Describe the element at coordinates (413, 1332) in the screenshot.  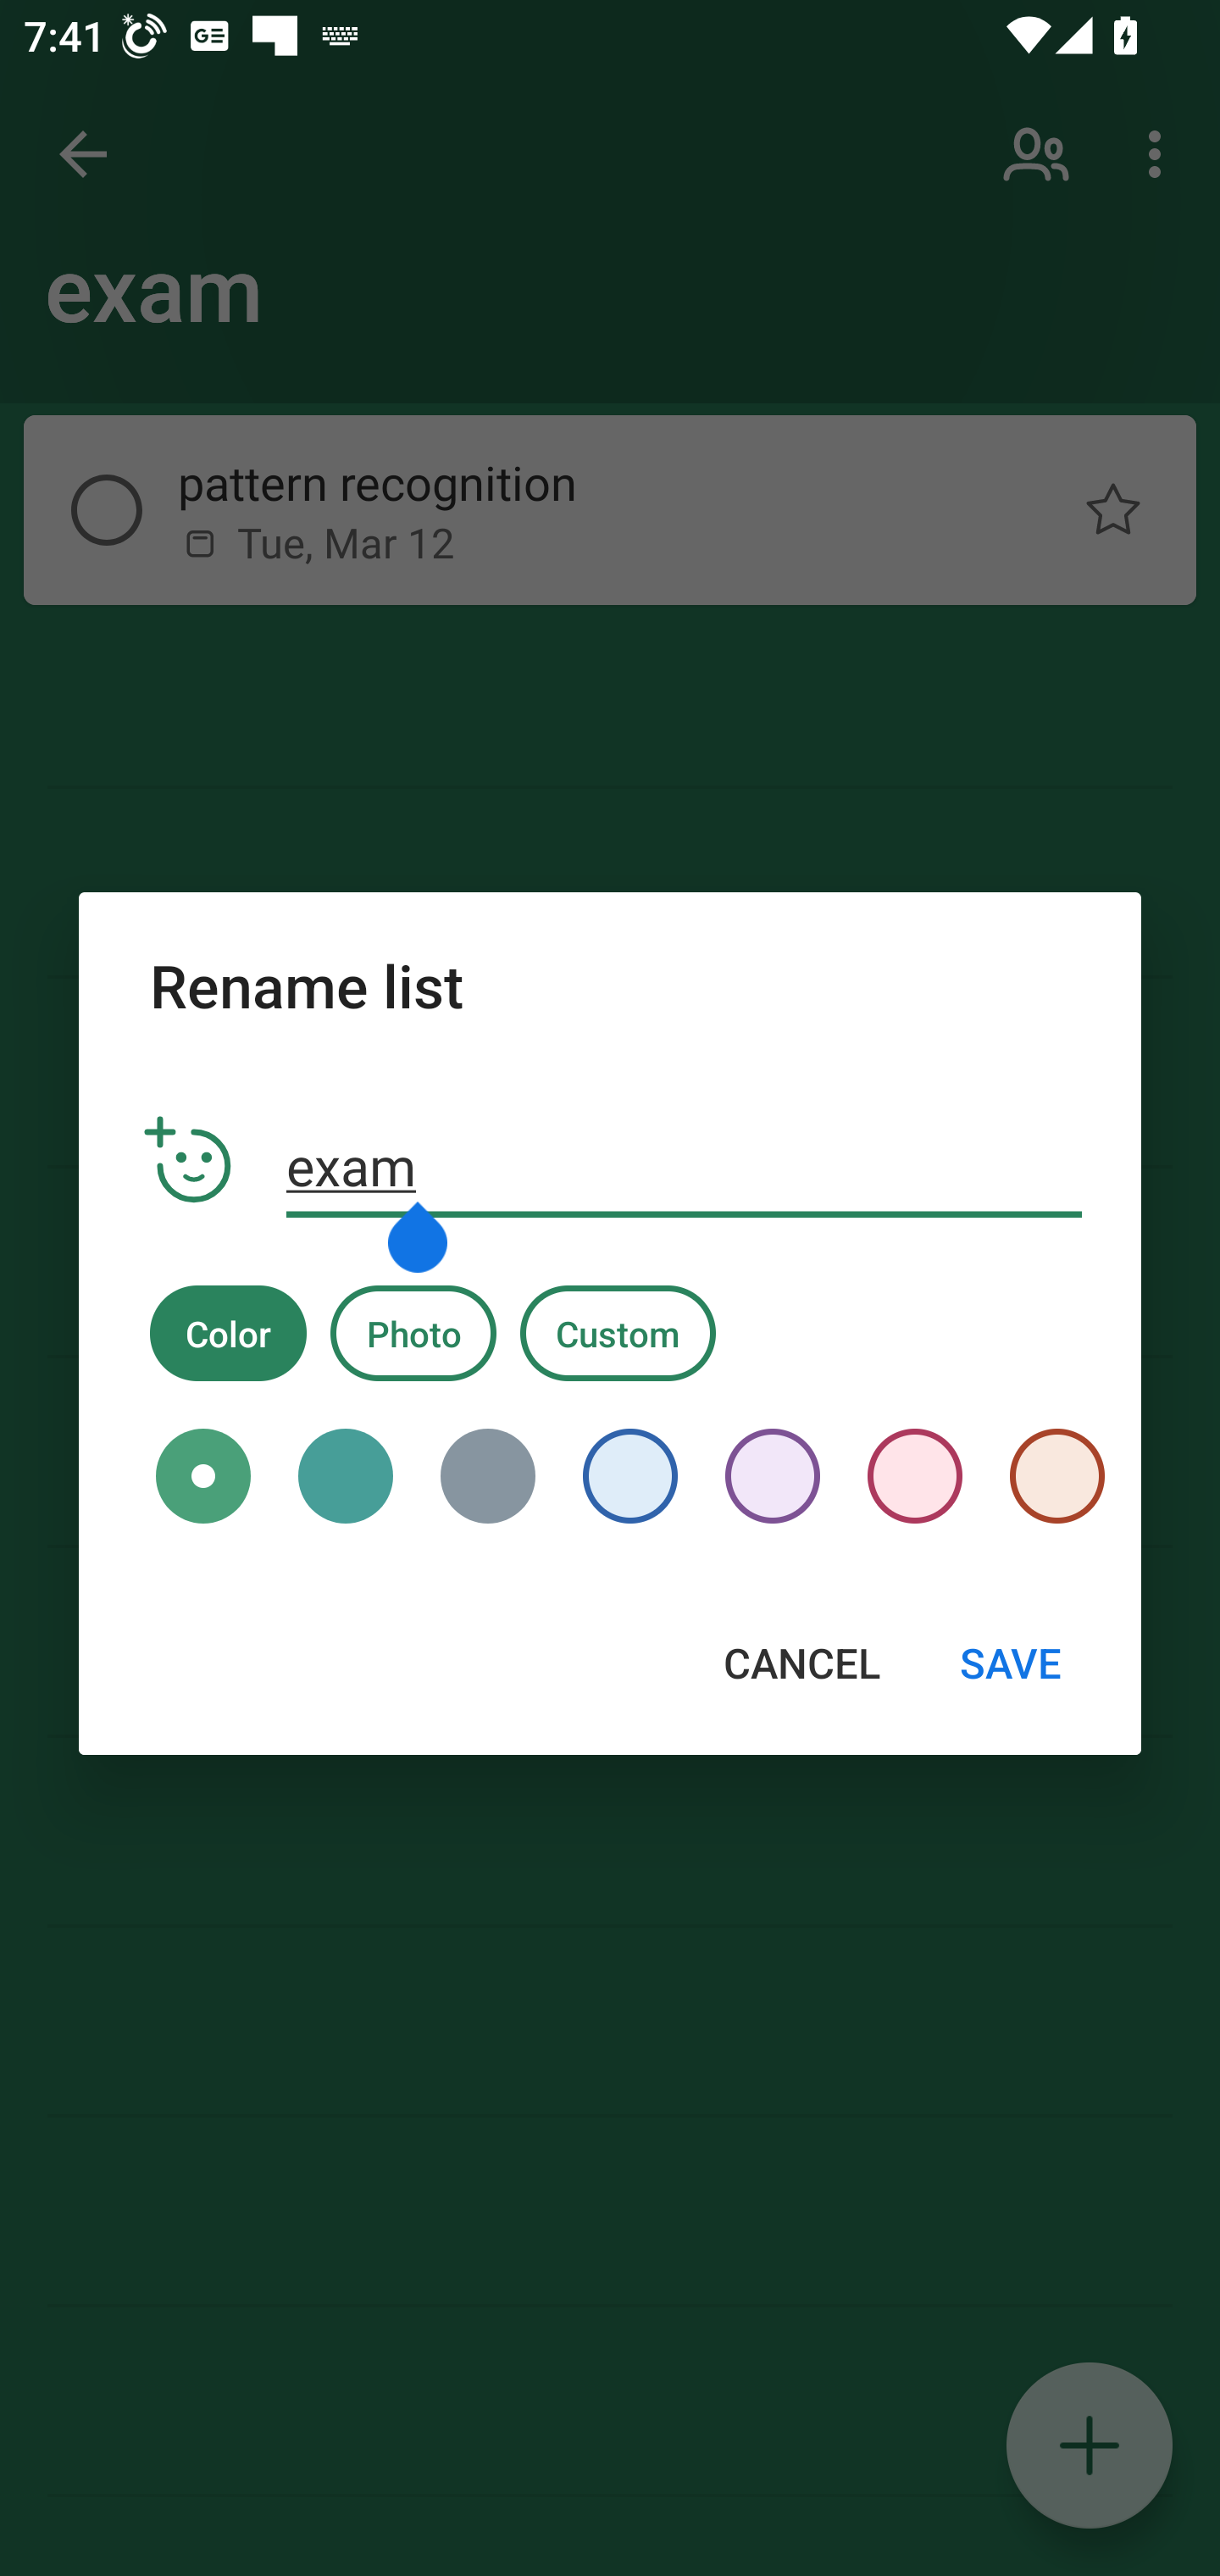
I see `Photo Photo category` at that location.